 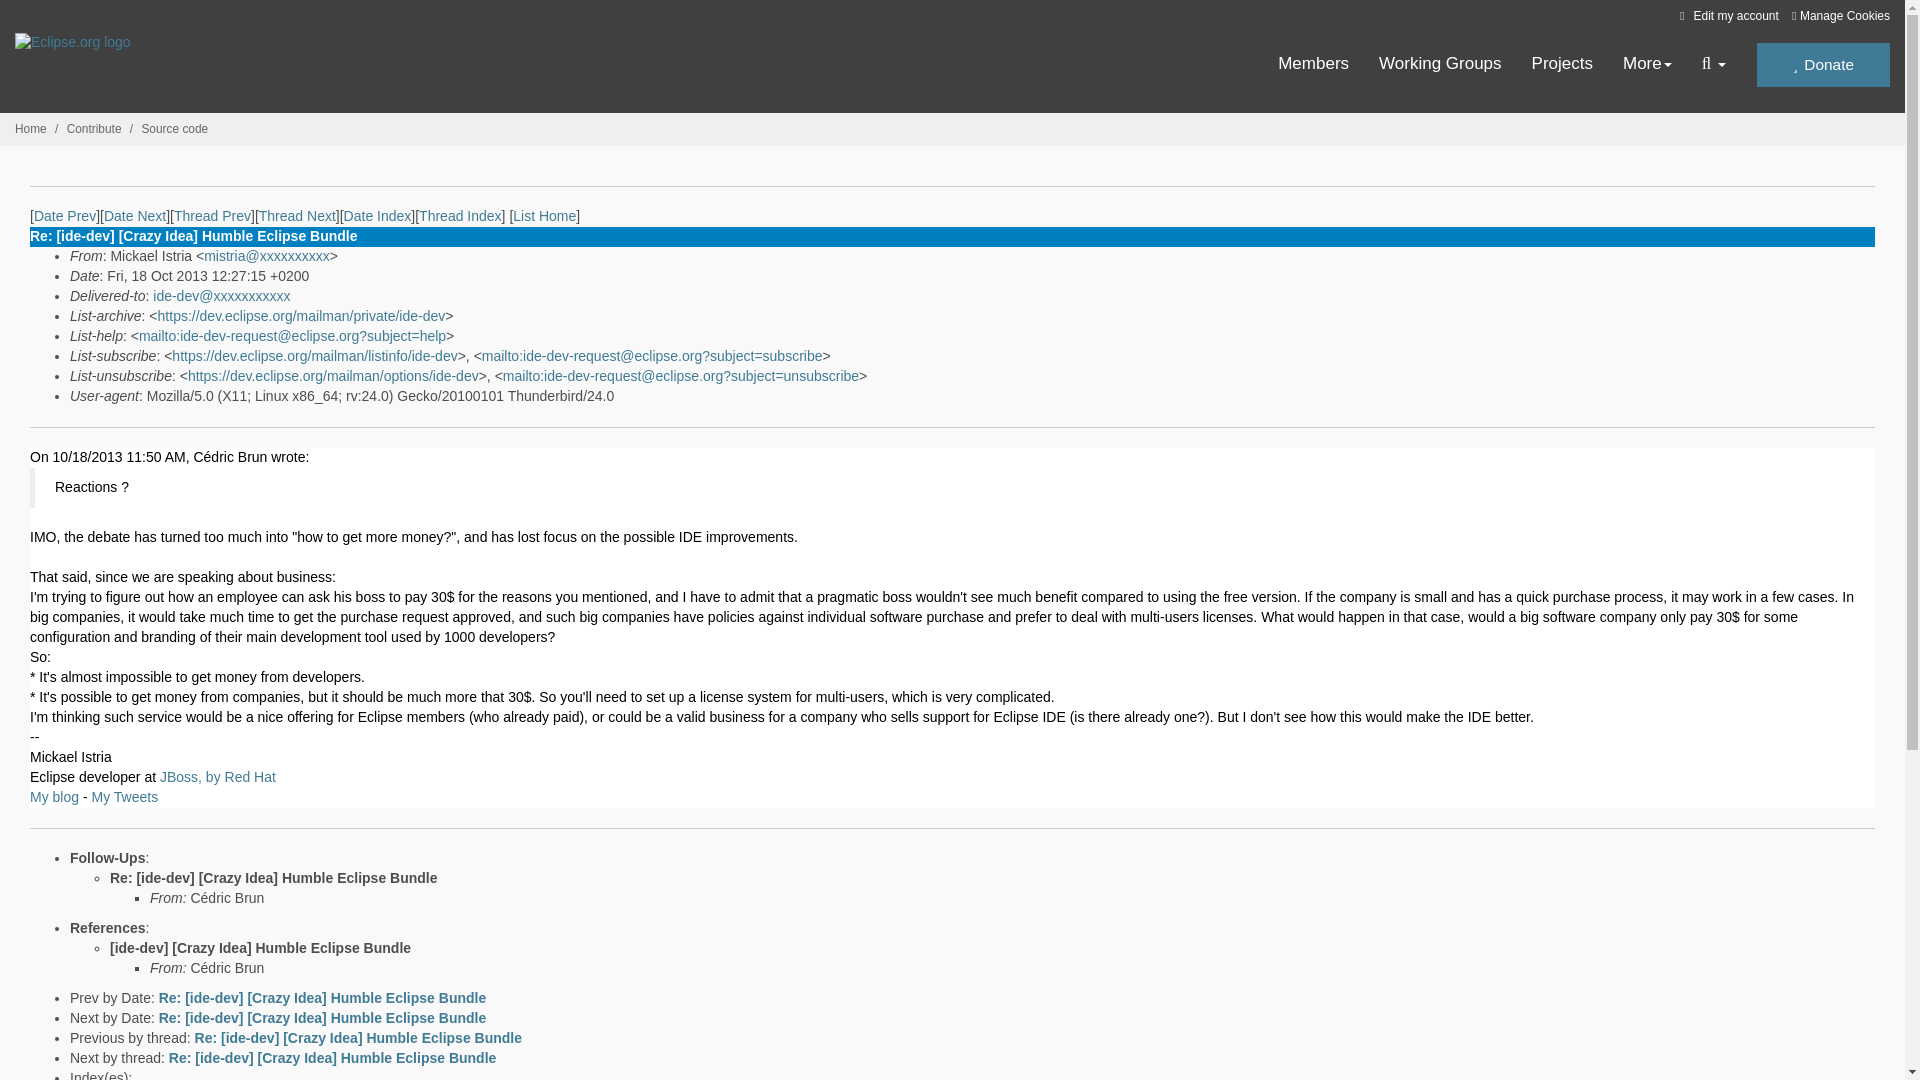 What do you see at coordinates (1314, 64) in the screenshot?
I see `Members` at bounding box center [1314, 64].